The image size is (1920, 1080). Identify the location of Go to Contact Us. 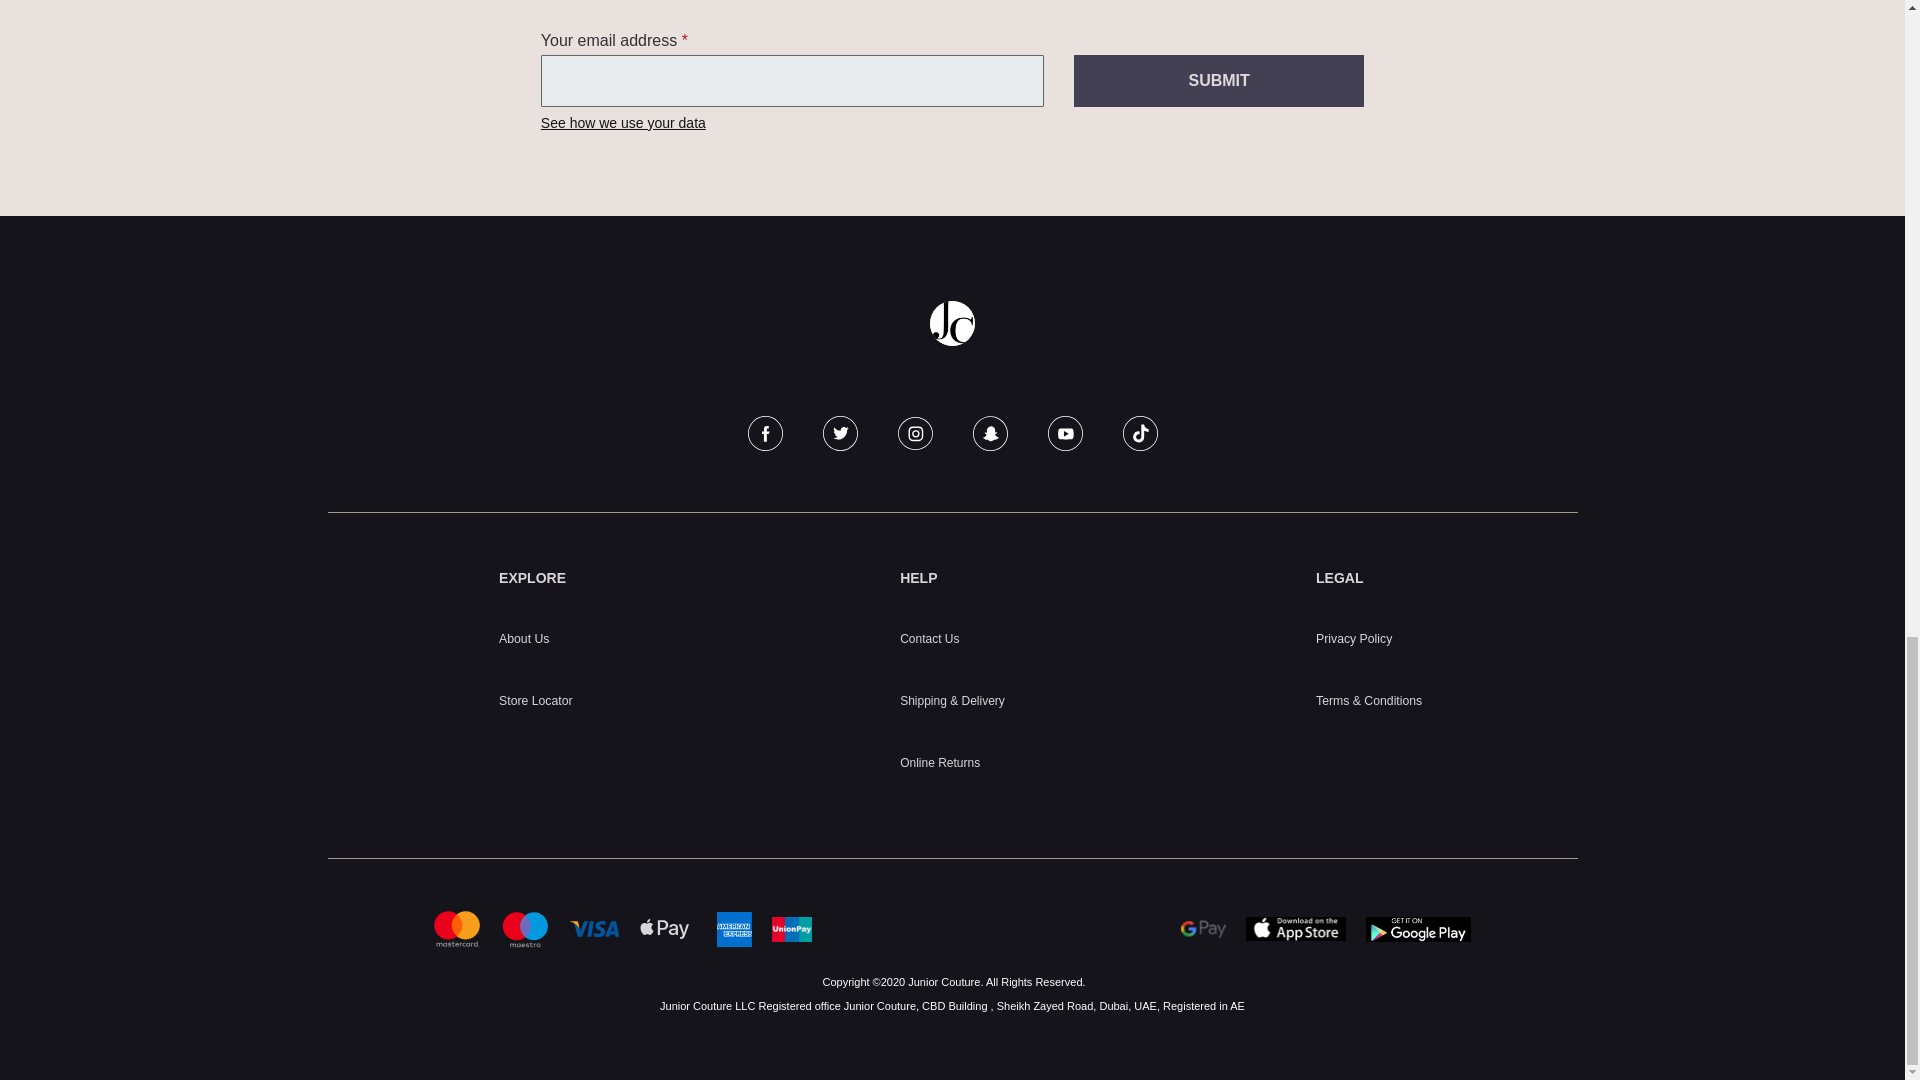
(929, 638).